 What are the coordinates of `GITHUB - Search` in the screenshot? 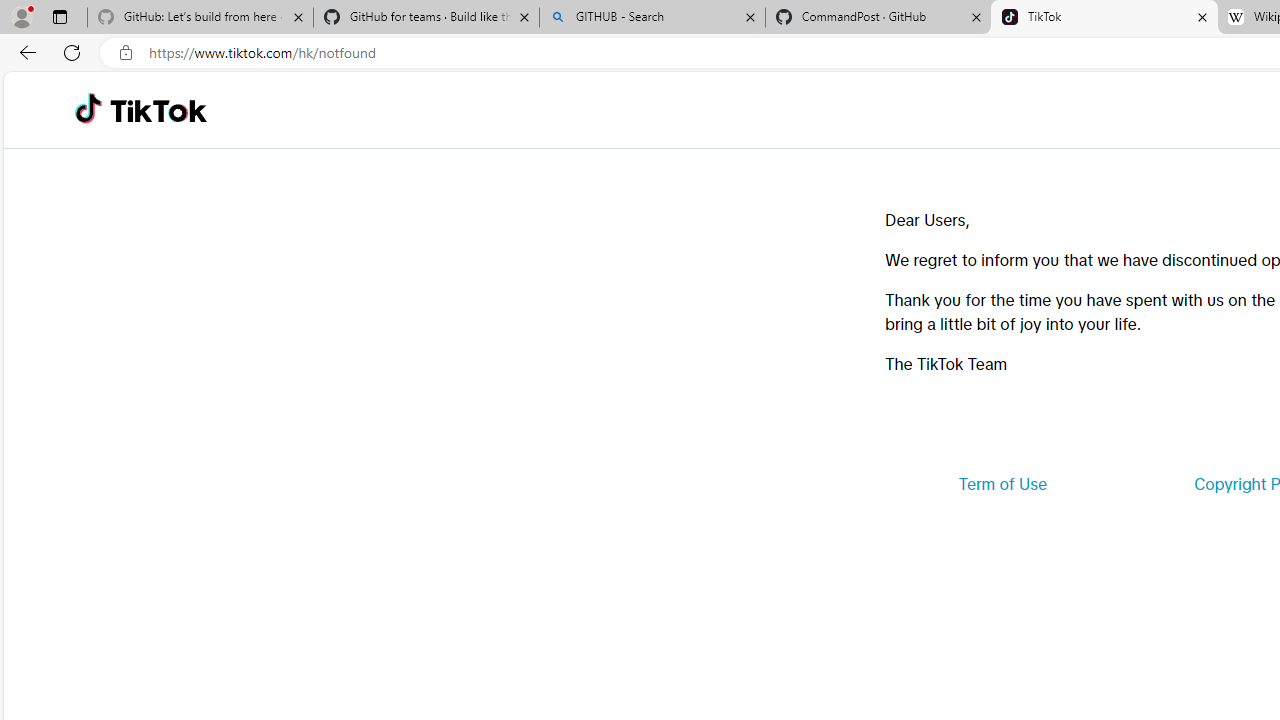 It's located at (652, 18).